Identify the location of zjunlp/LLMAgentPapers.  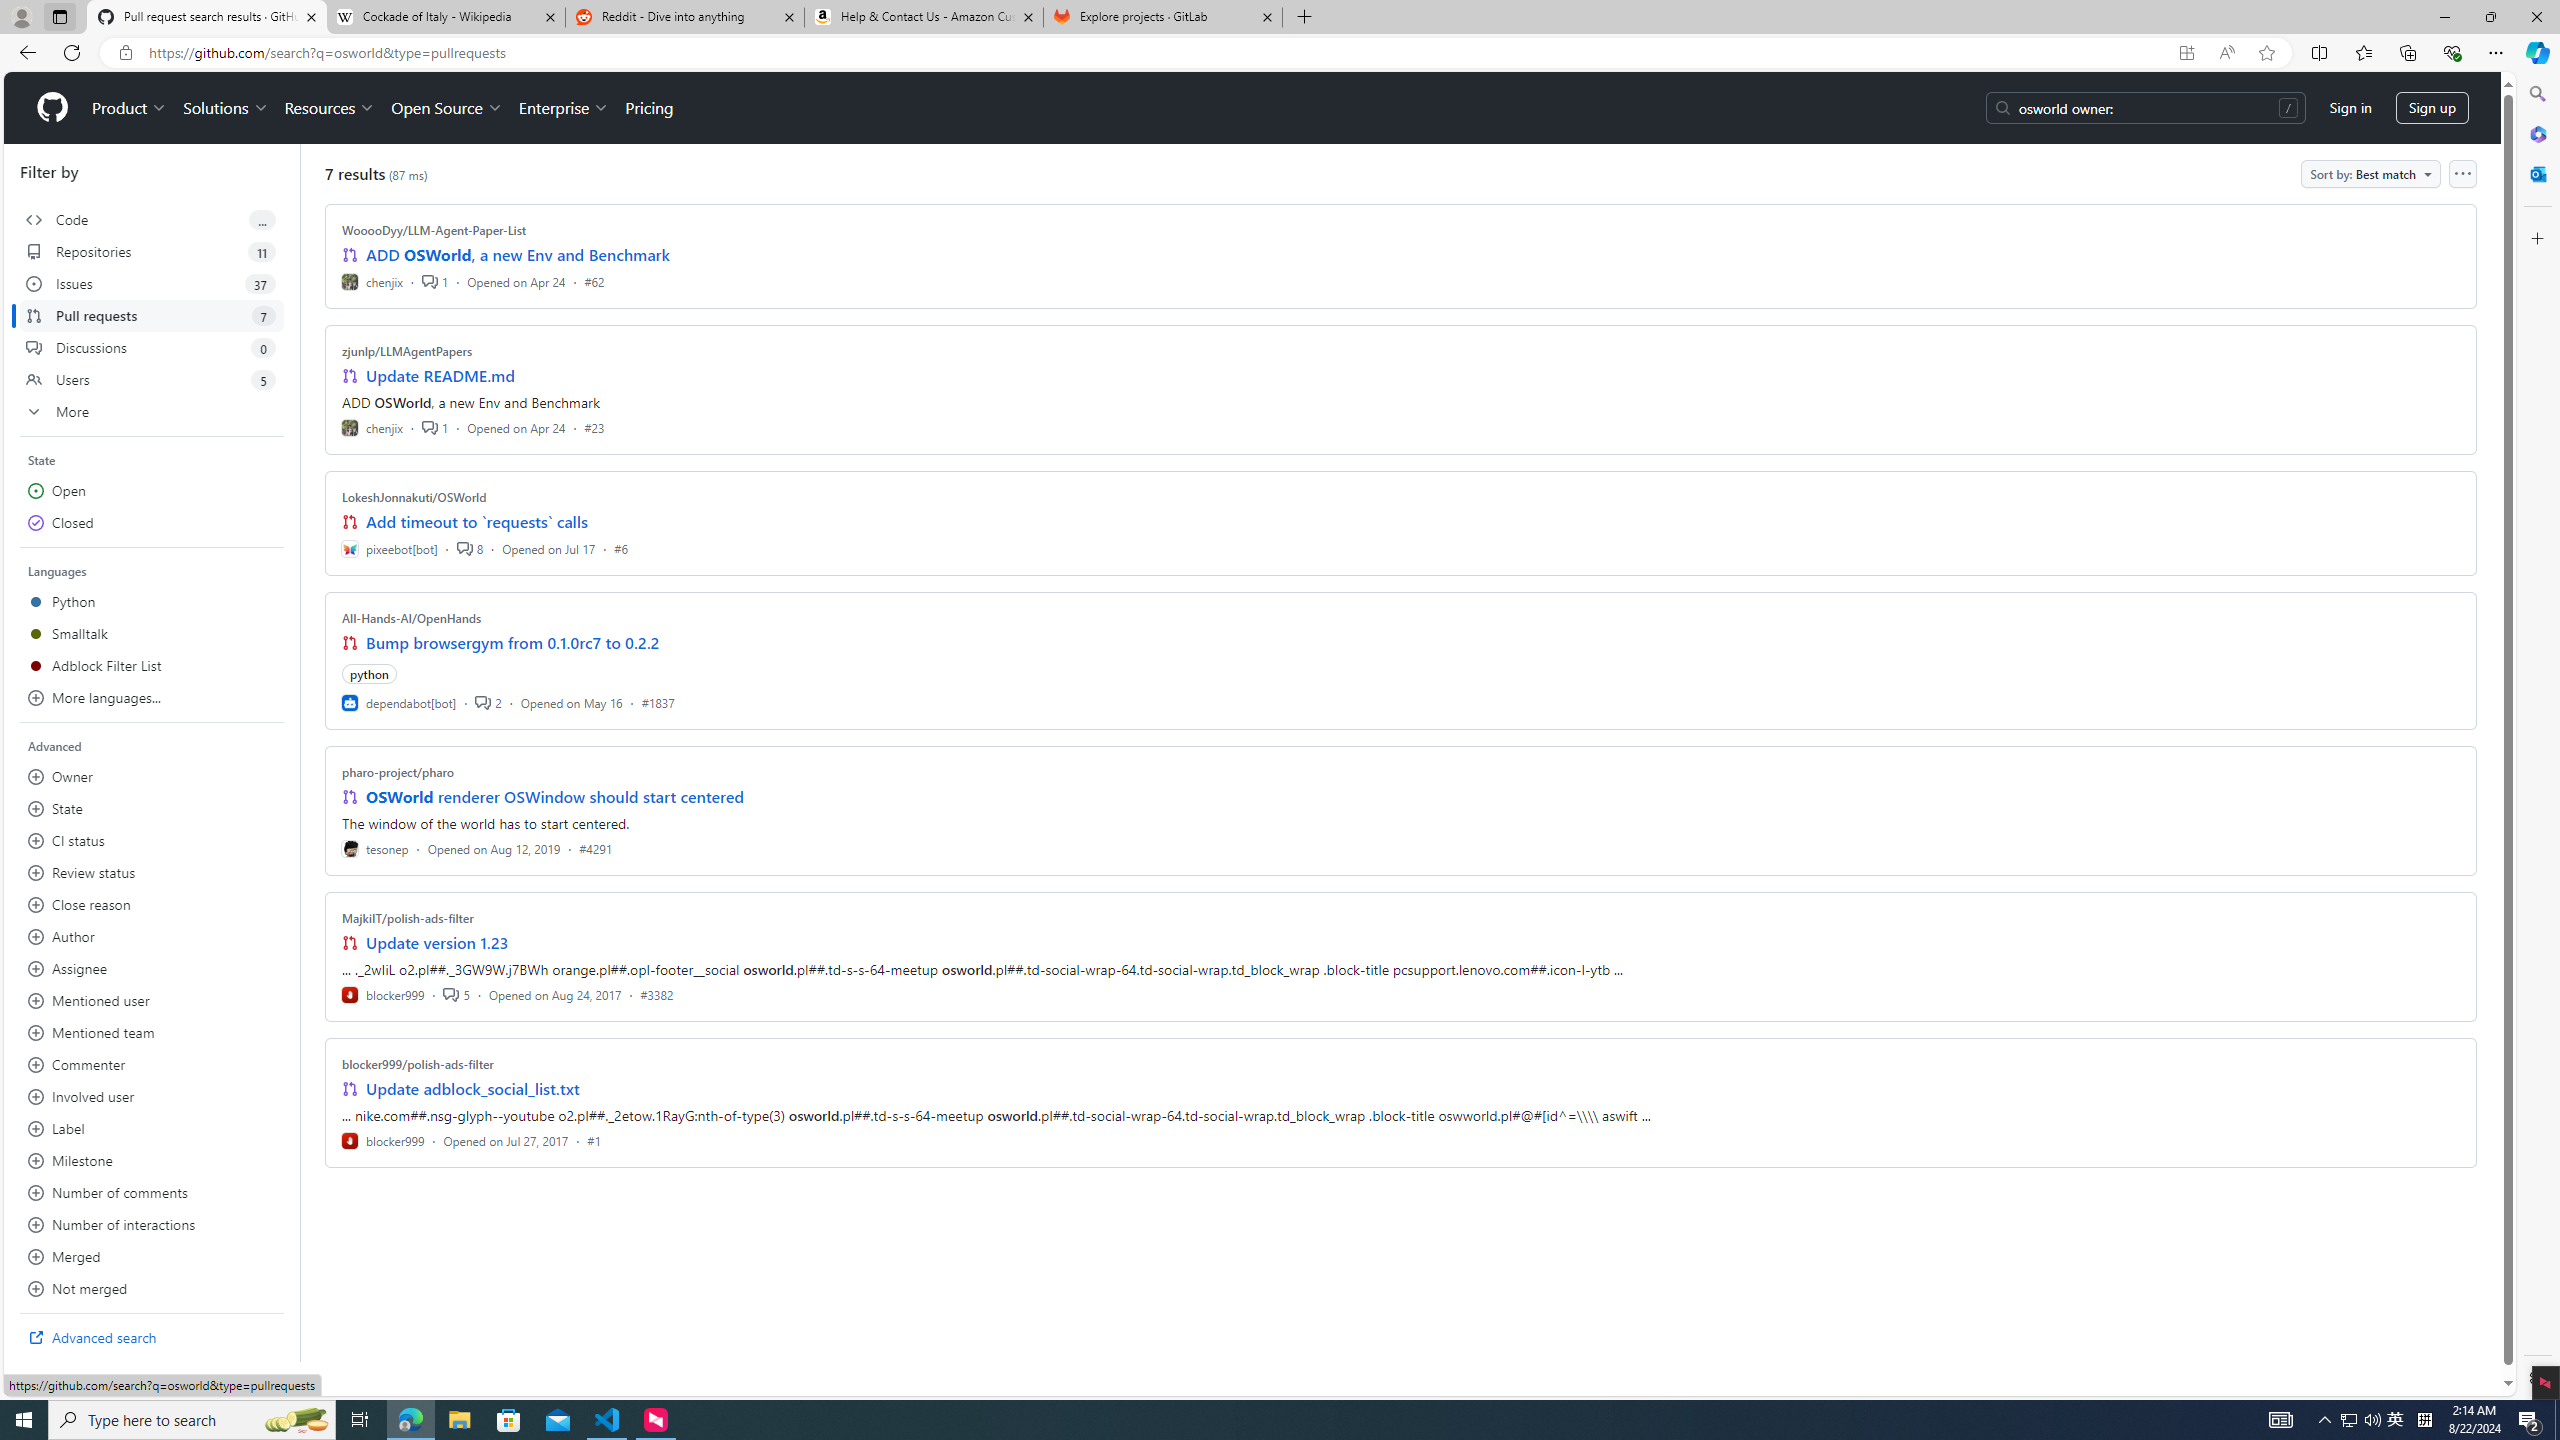
(408, 351).